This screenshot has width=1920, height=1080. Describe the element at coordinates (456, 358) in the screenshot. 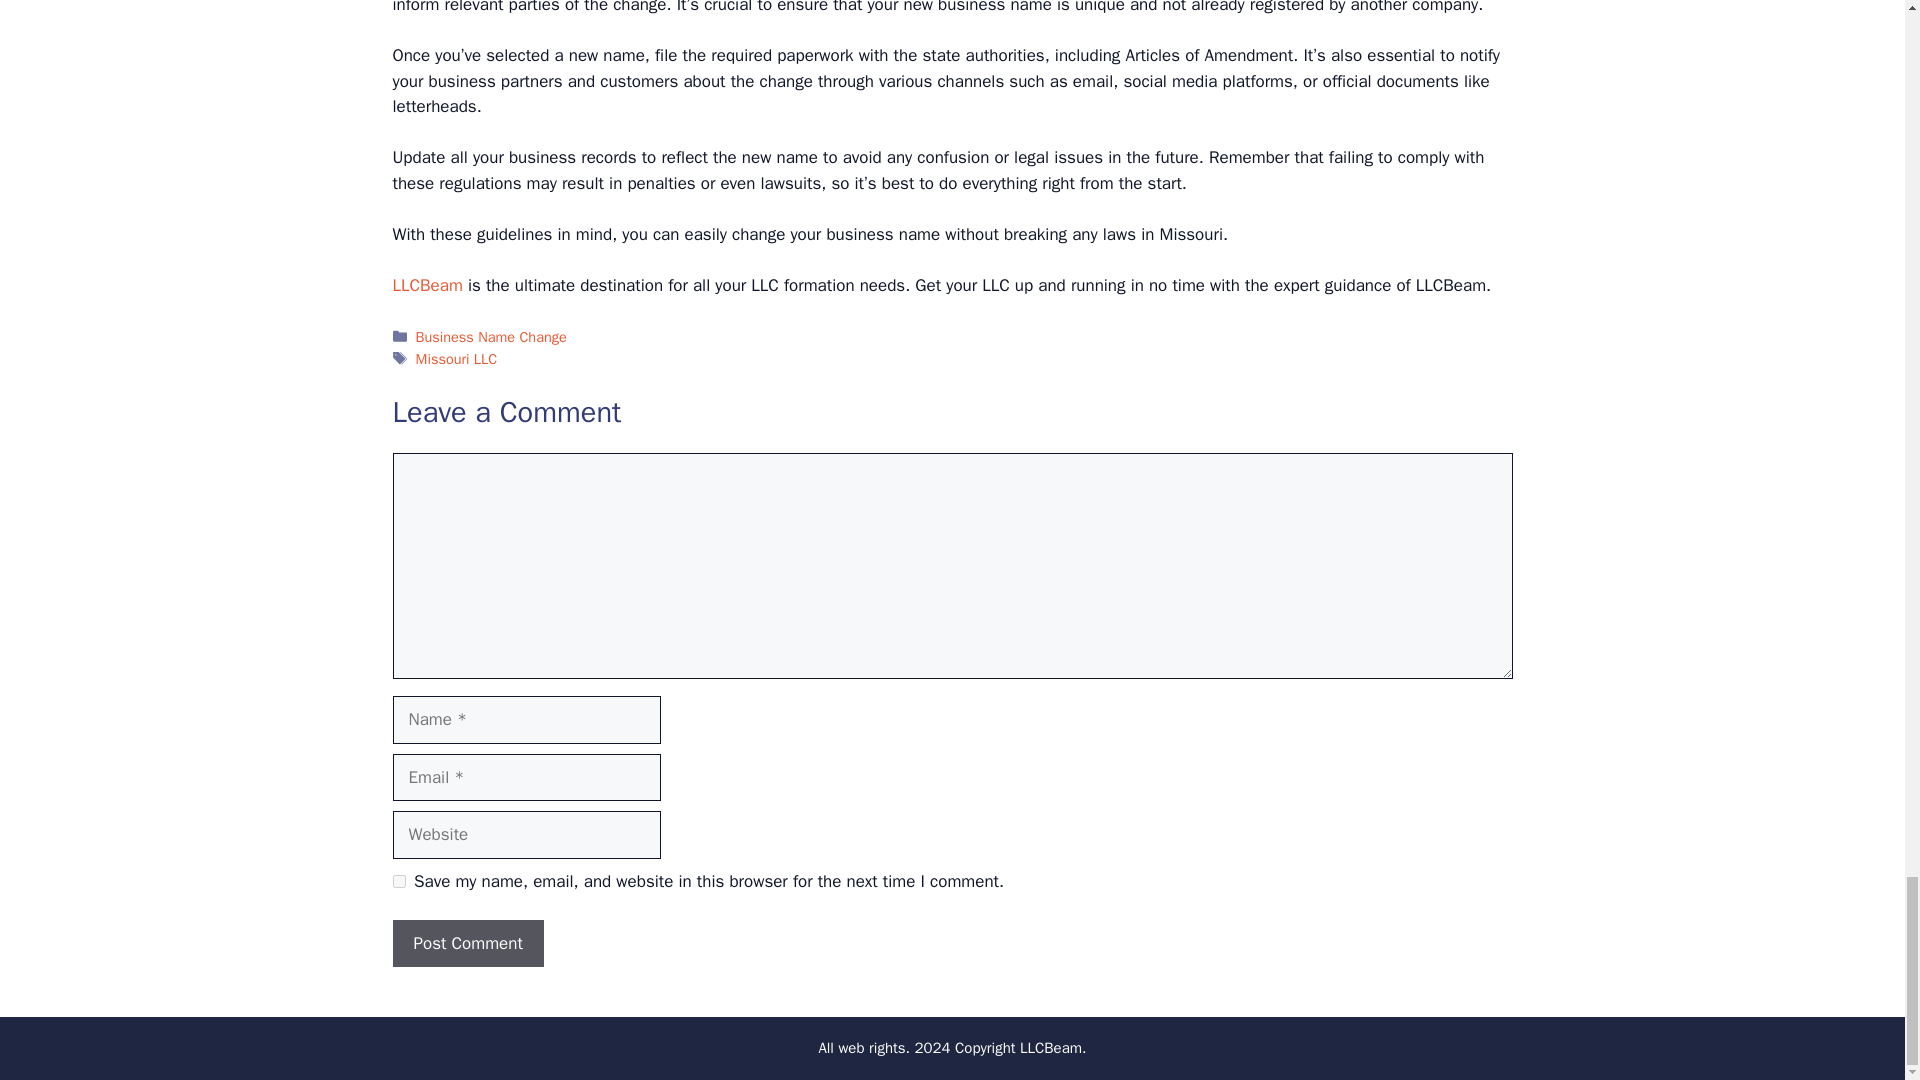

I see `Missouri LLC` at that location.